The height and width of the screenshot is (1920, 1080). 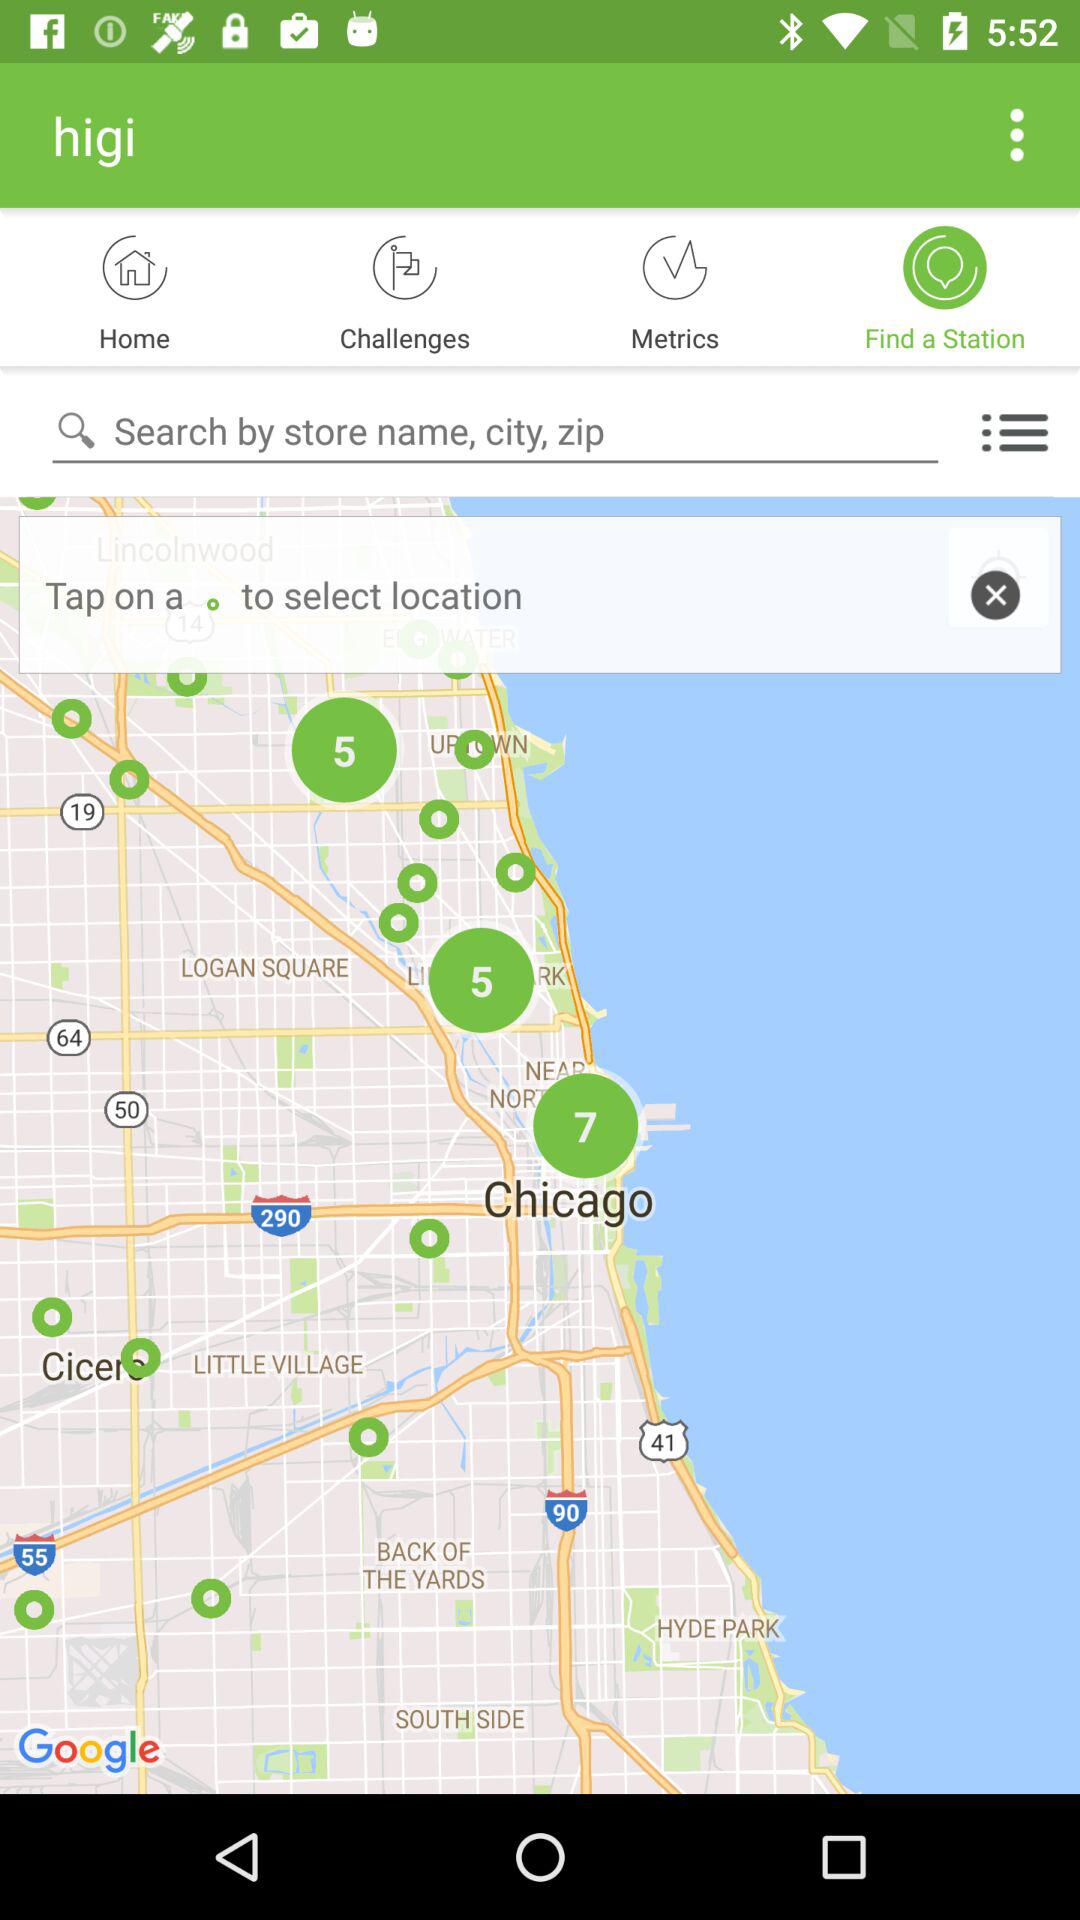 I want to click on click on the x mark, so click(x=998, y=578).